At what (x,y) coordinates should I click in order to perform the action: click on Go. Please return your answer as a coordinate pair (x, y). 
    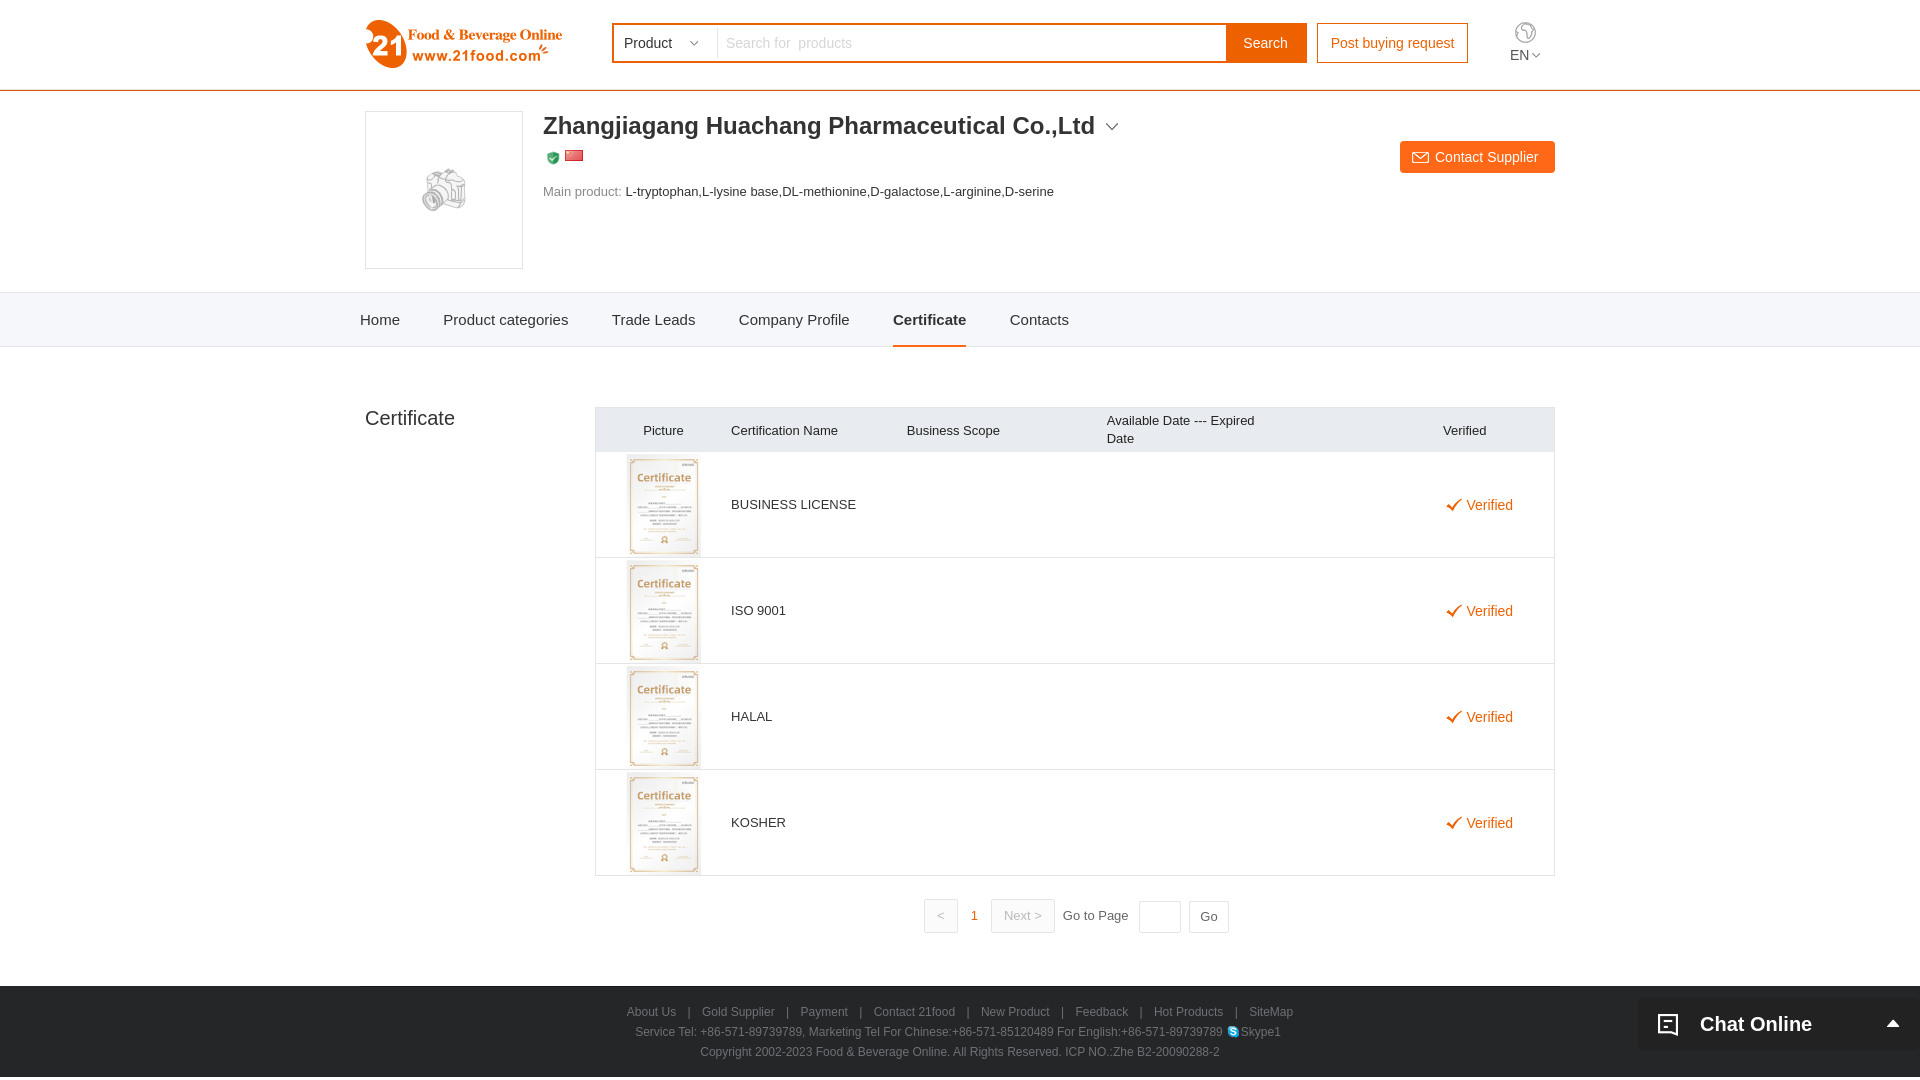
    Looking at the image, I should click on (1209, 917).